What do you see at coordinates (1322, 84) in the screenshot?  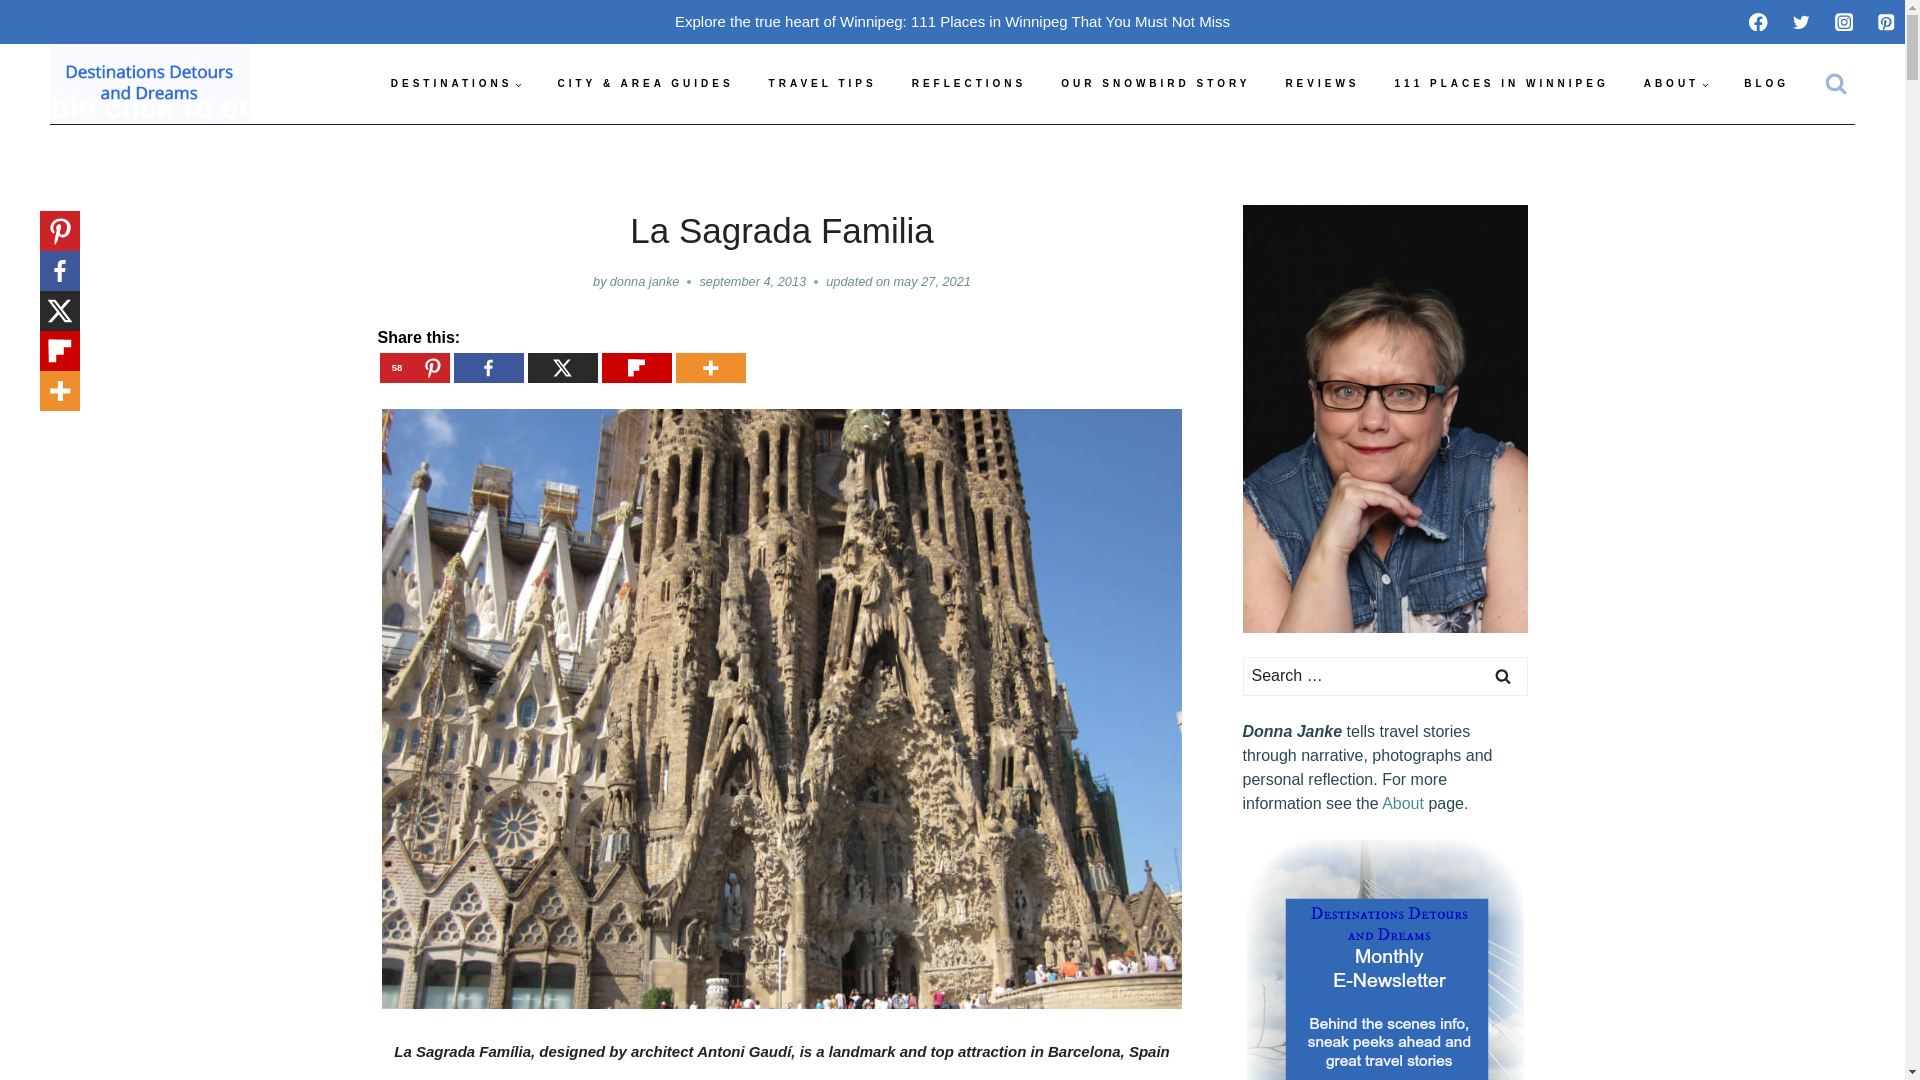 I see `REVIEWS` at bounding box center [1322, 84].